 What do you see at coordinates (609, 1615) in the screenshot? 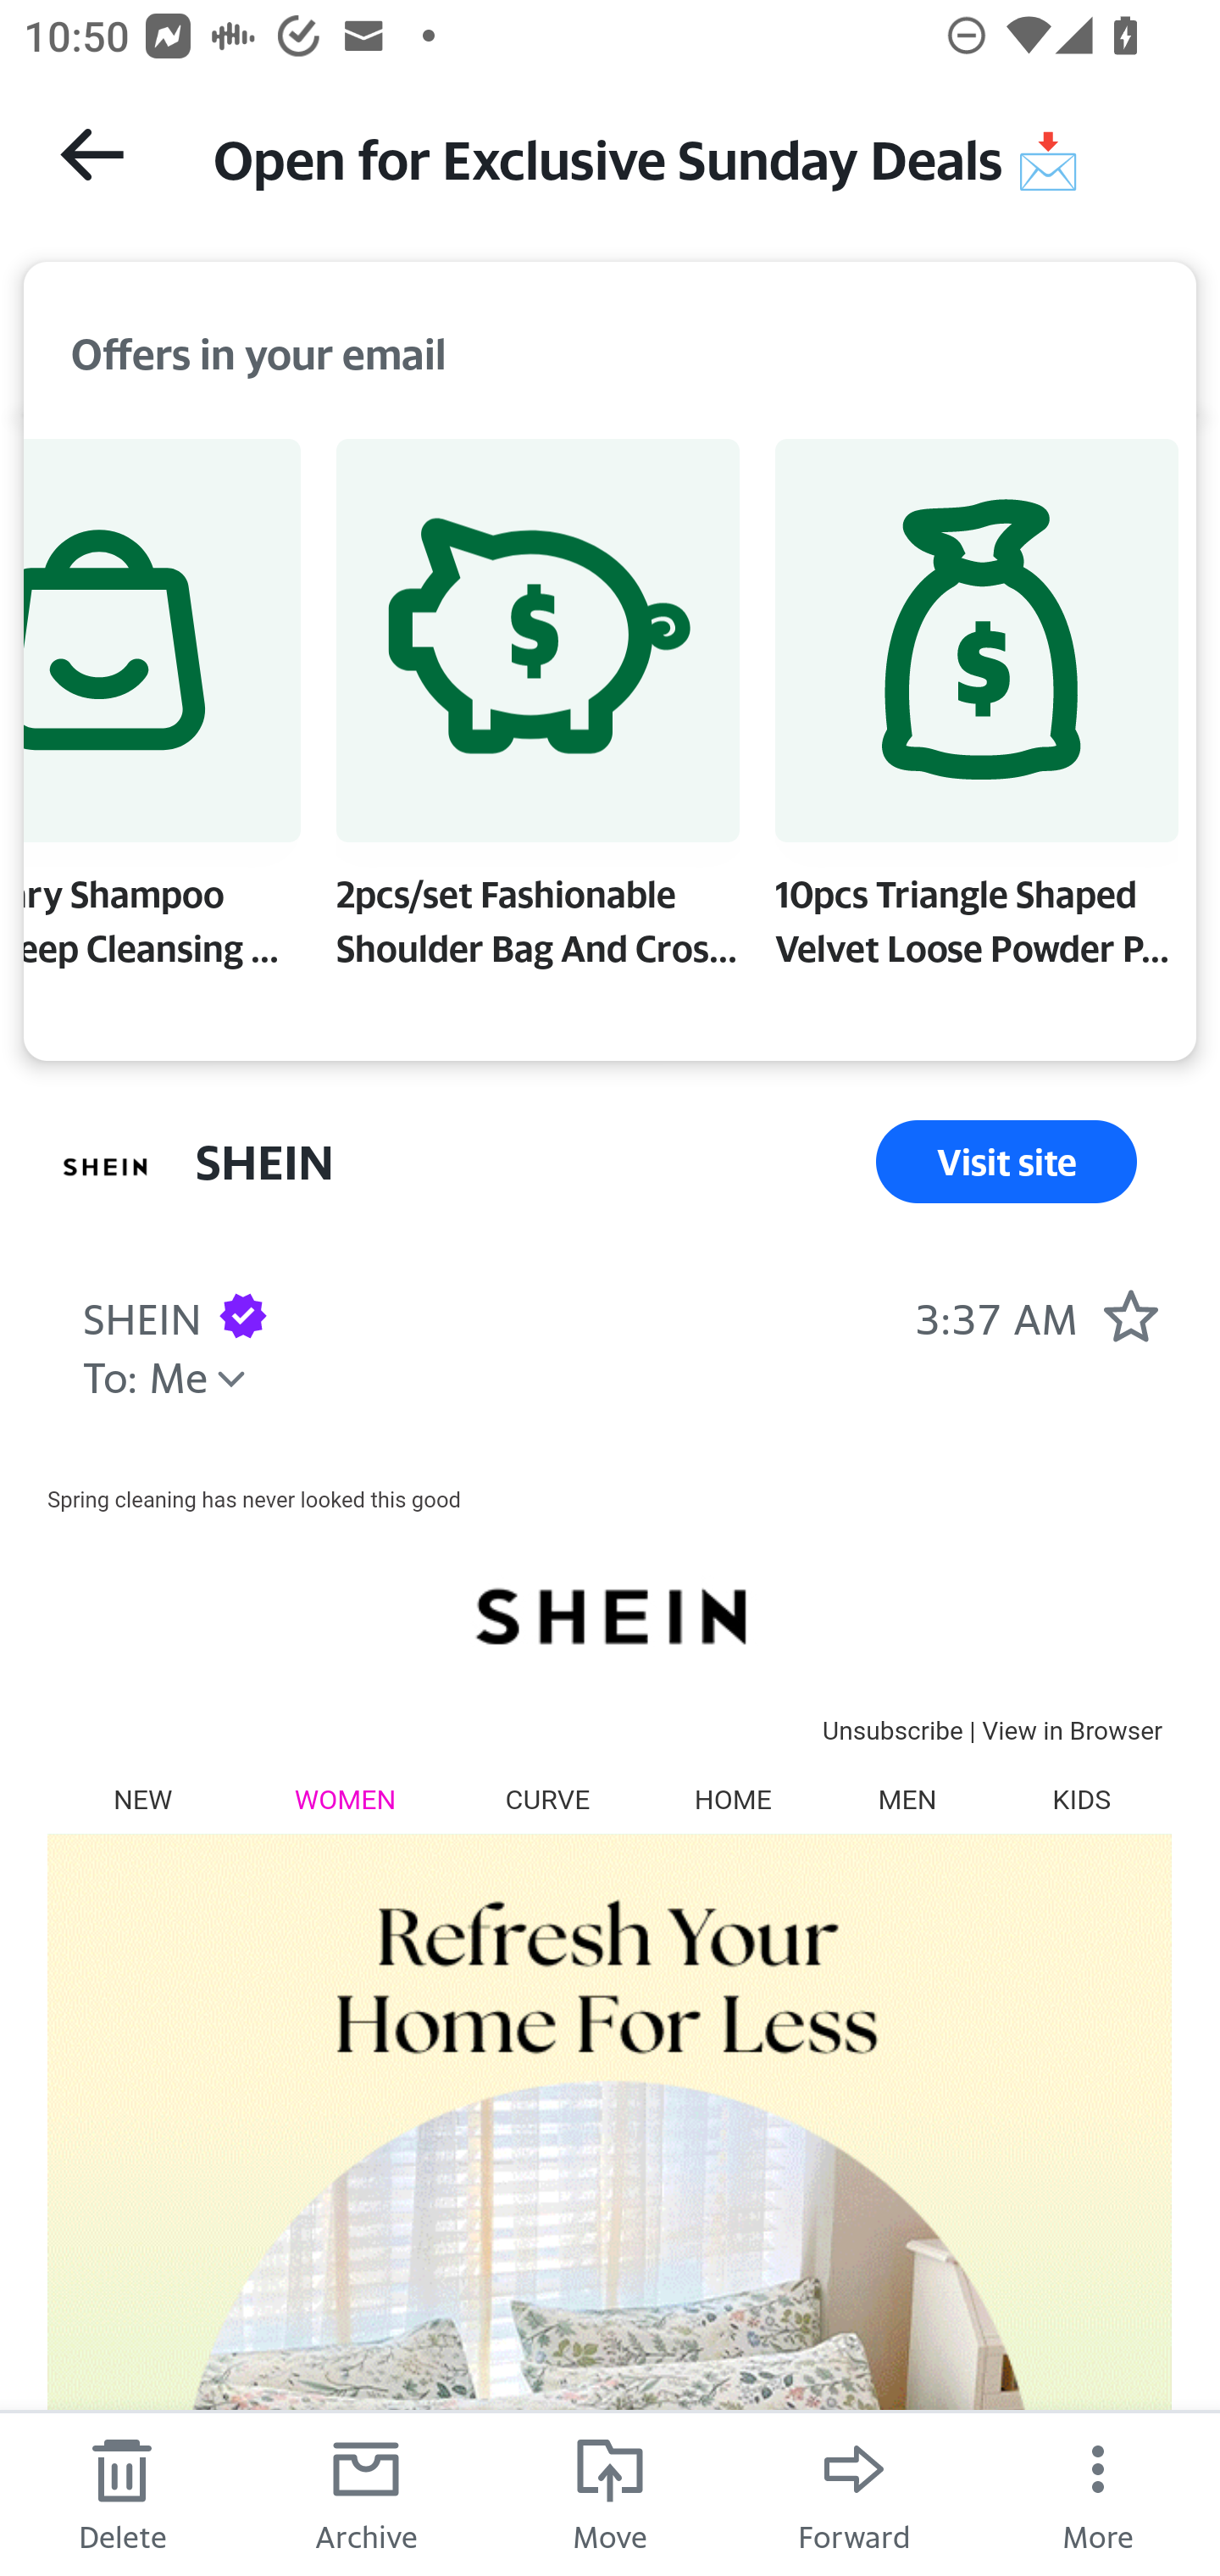
I see `SHEIN` at bounding box center [609, 1615].